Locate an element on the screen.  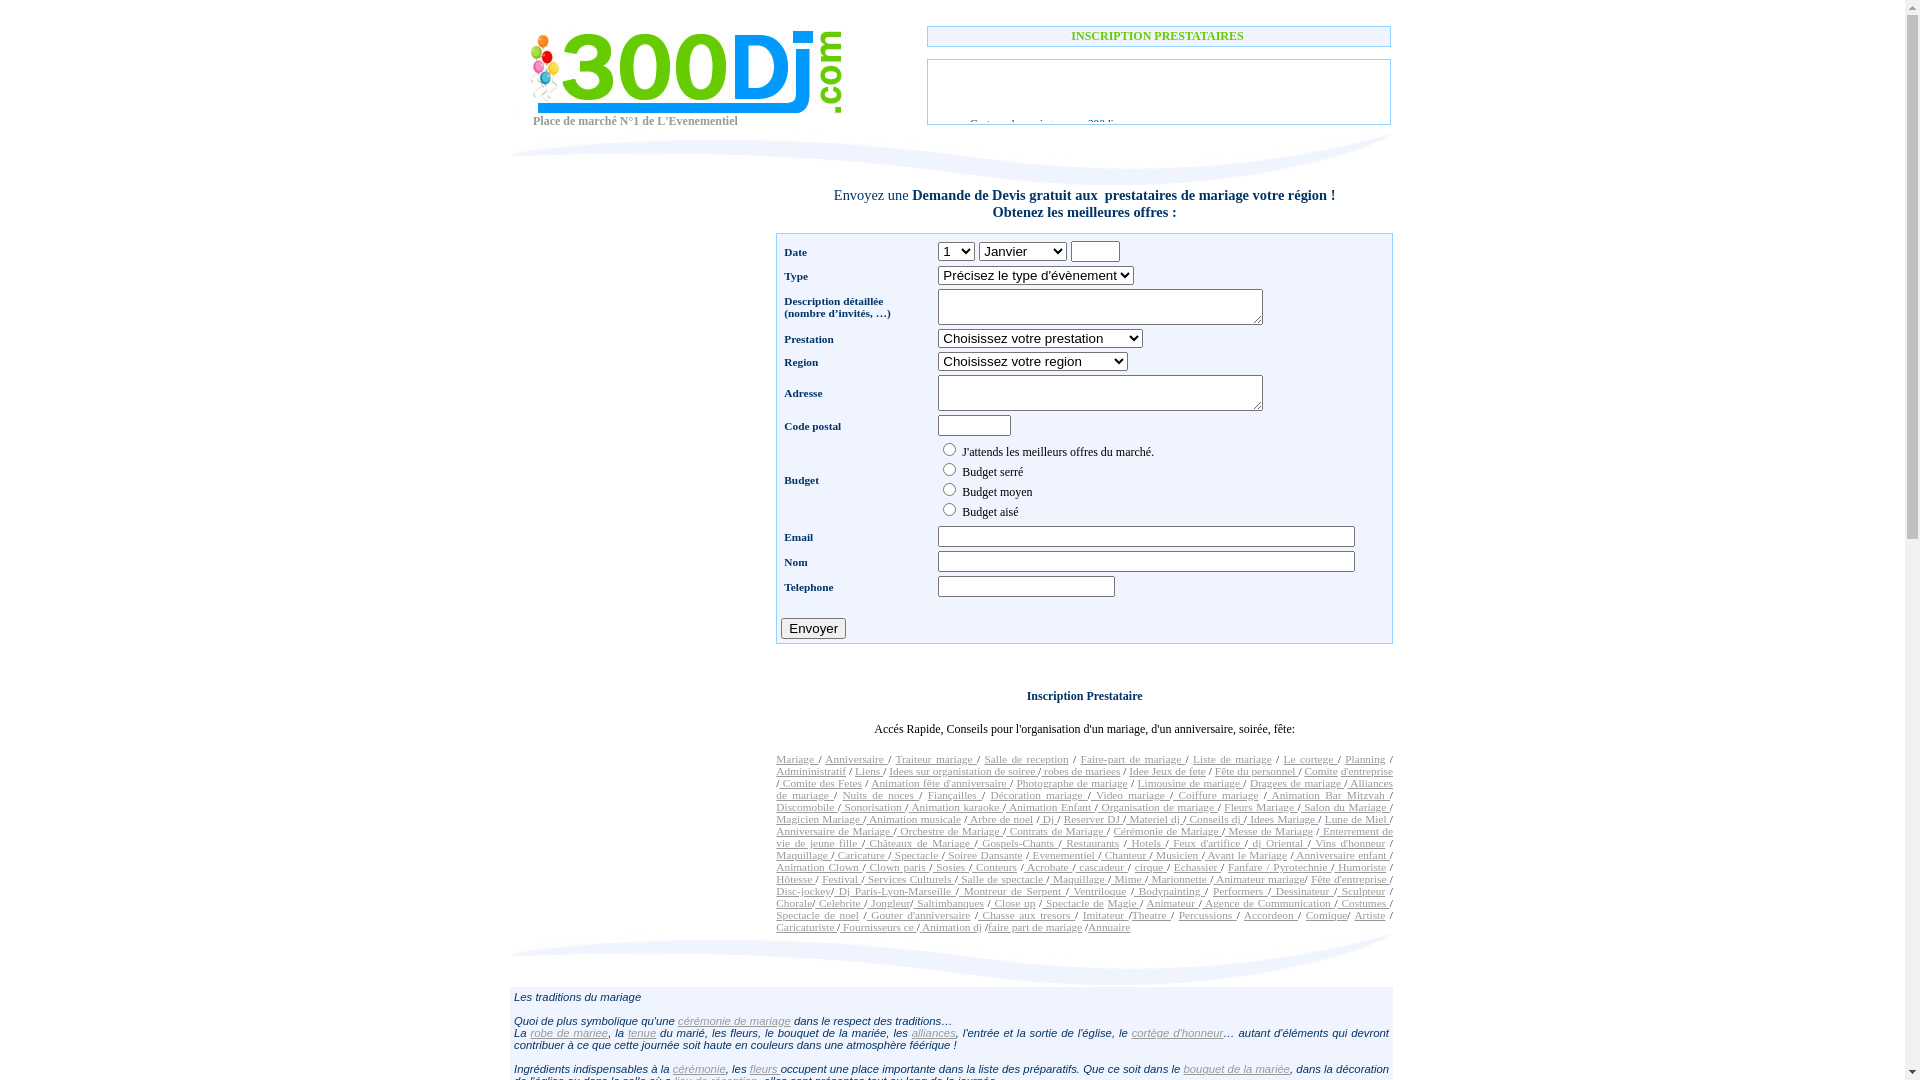
cascadeur is located at coordinates (1102, 867).